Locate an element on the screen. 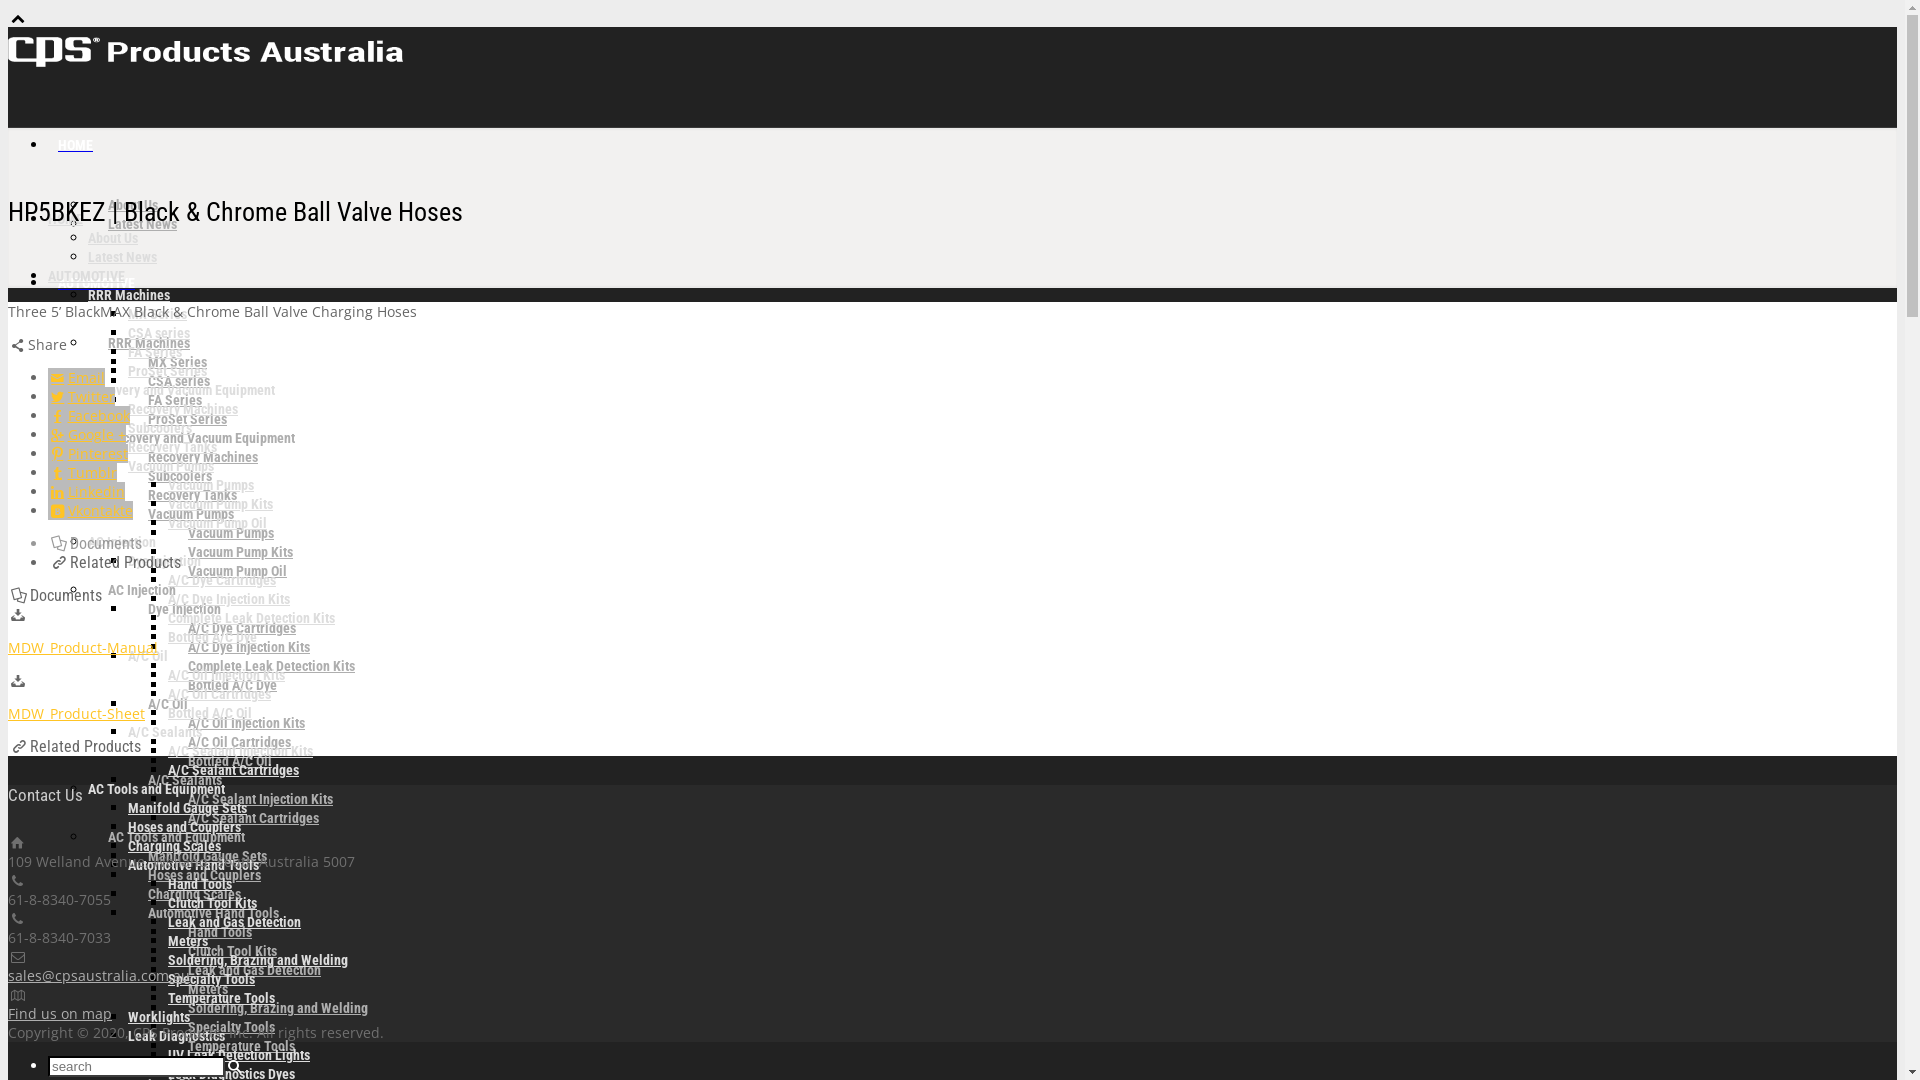  Pinterest is located at coordinates (88, 454).